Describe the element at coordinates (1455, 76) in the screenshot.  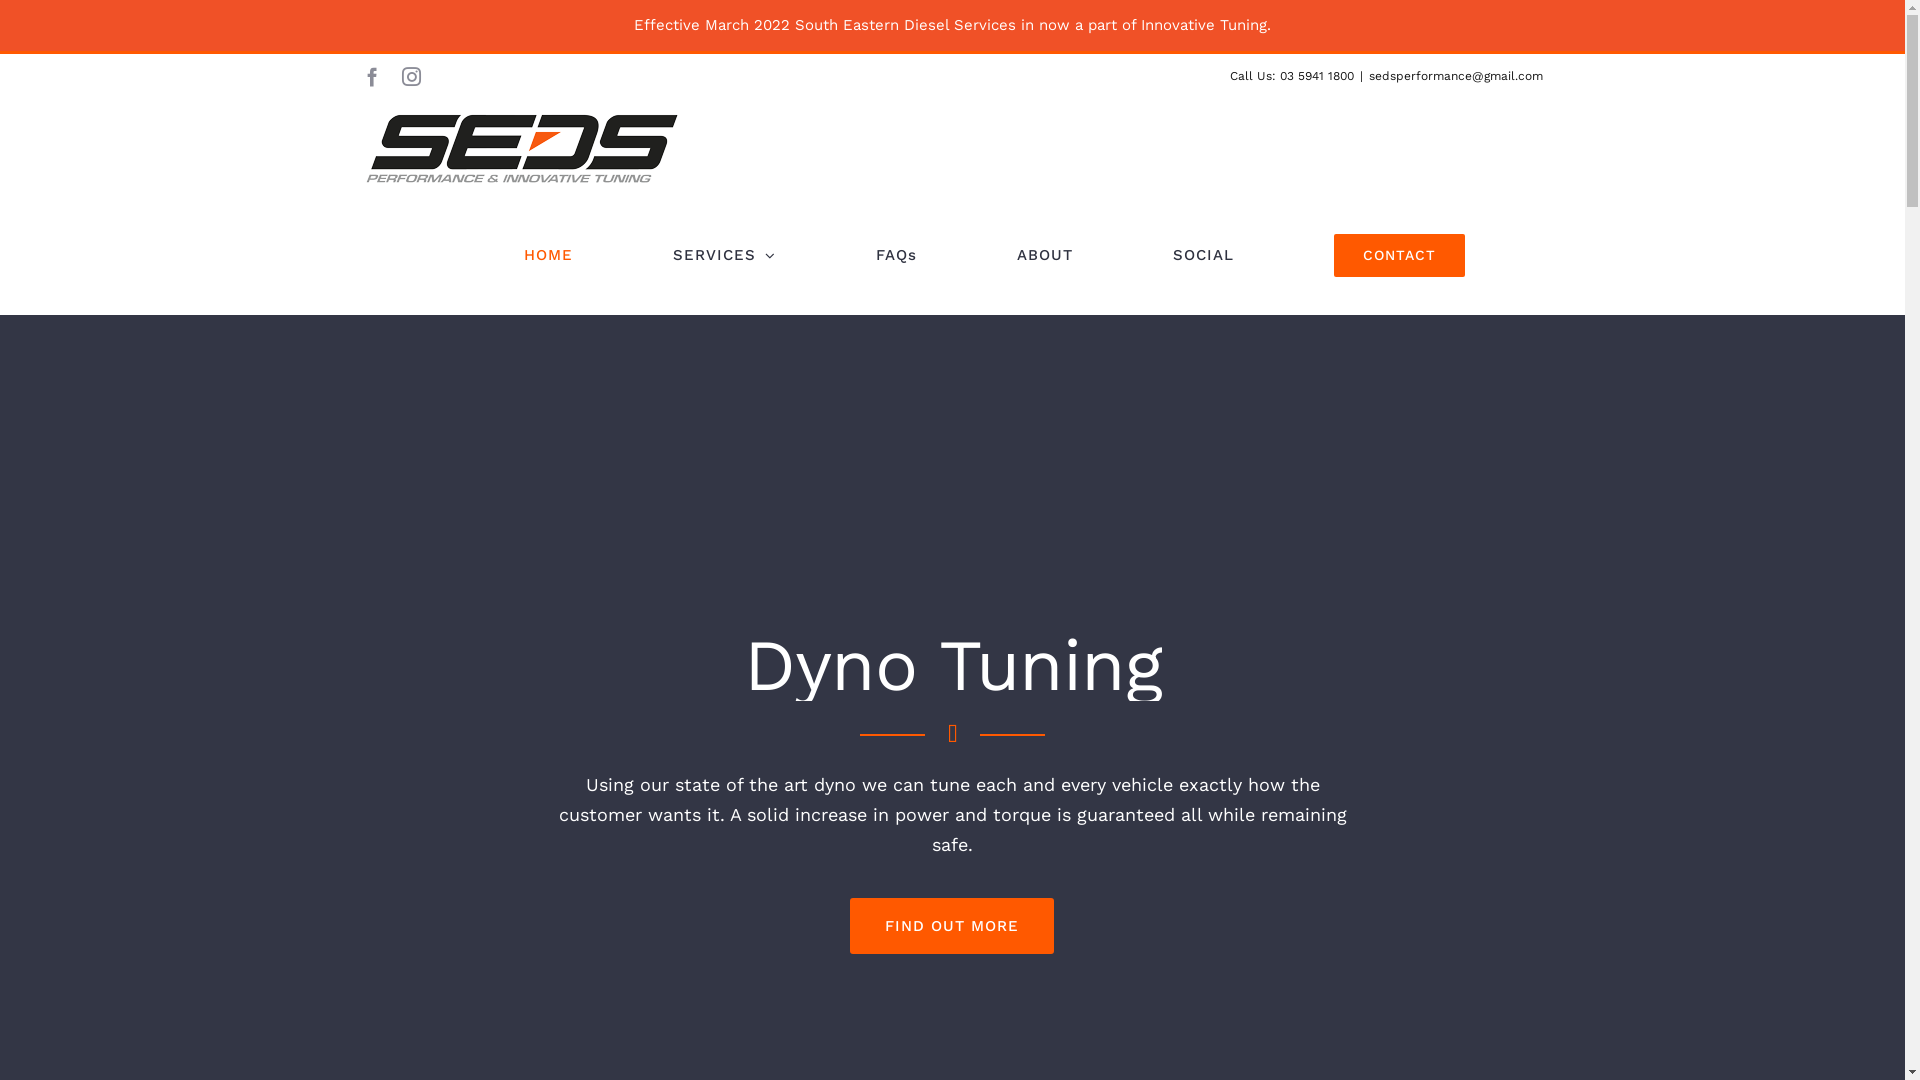
I see `sedsperformance@gmail.com` at that location.